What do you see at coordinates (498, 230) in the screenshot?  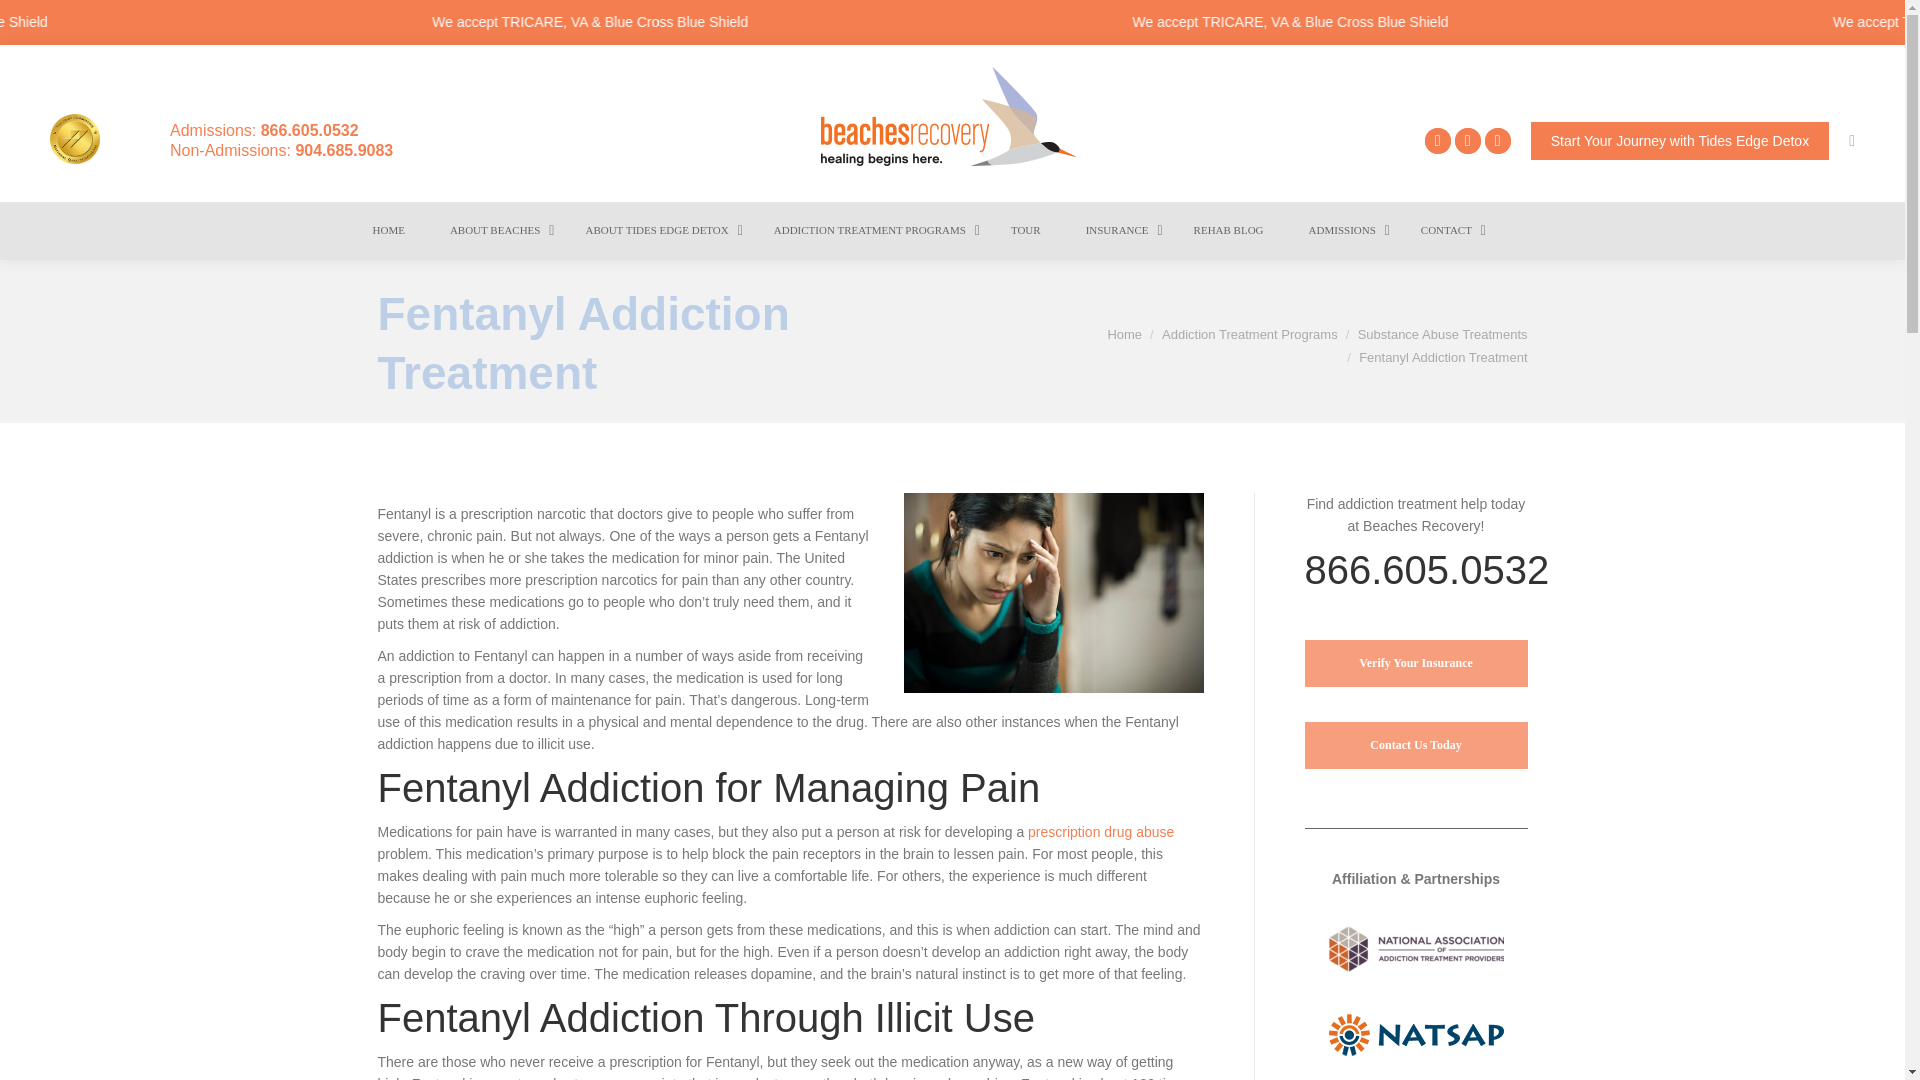 I see `ABOUT BEACHES` at bounding box center [498, 230].